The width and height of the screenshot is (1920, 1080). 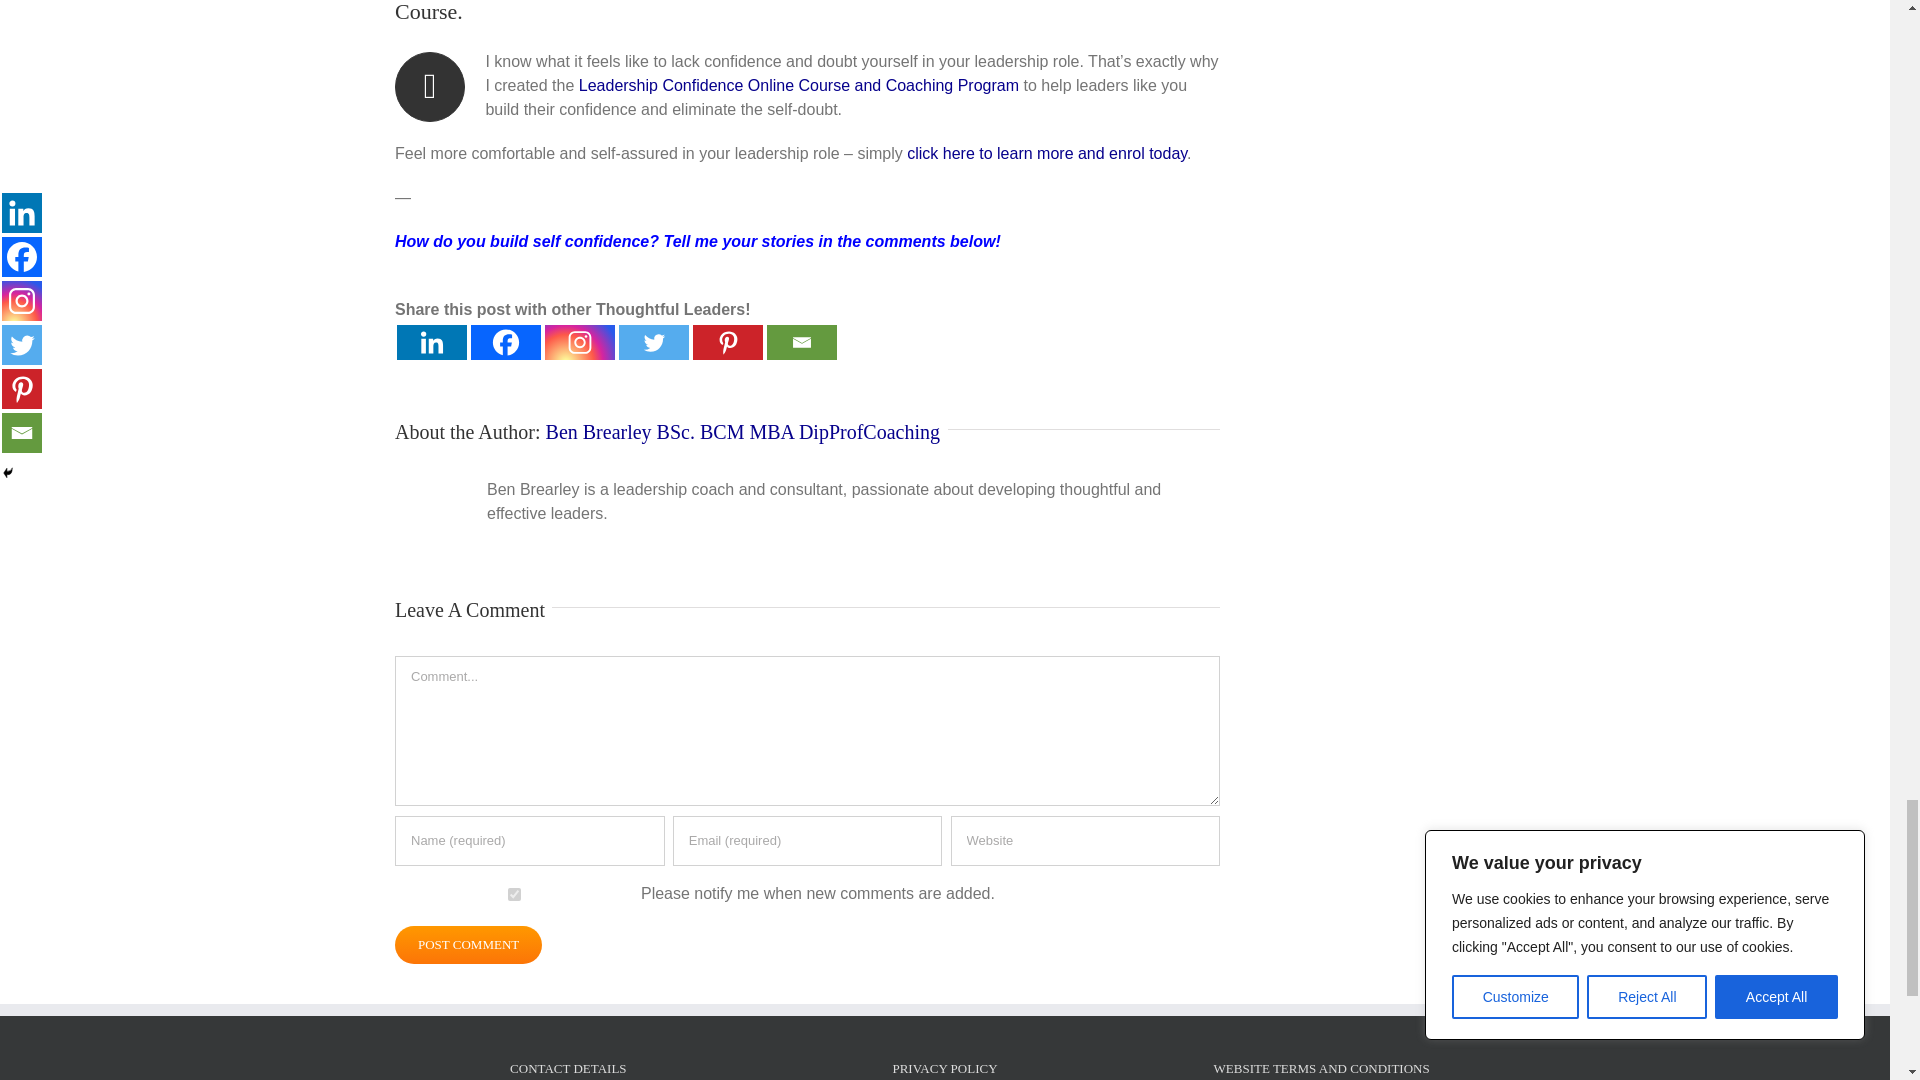 What do you see at coordinates (654, 342) in the screenshot?
I see `Twitter` at bounding box center [654, 342].